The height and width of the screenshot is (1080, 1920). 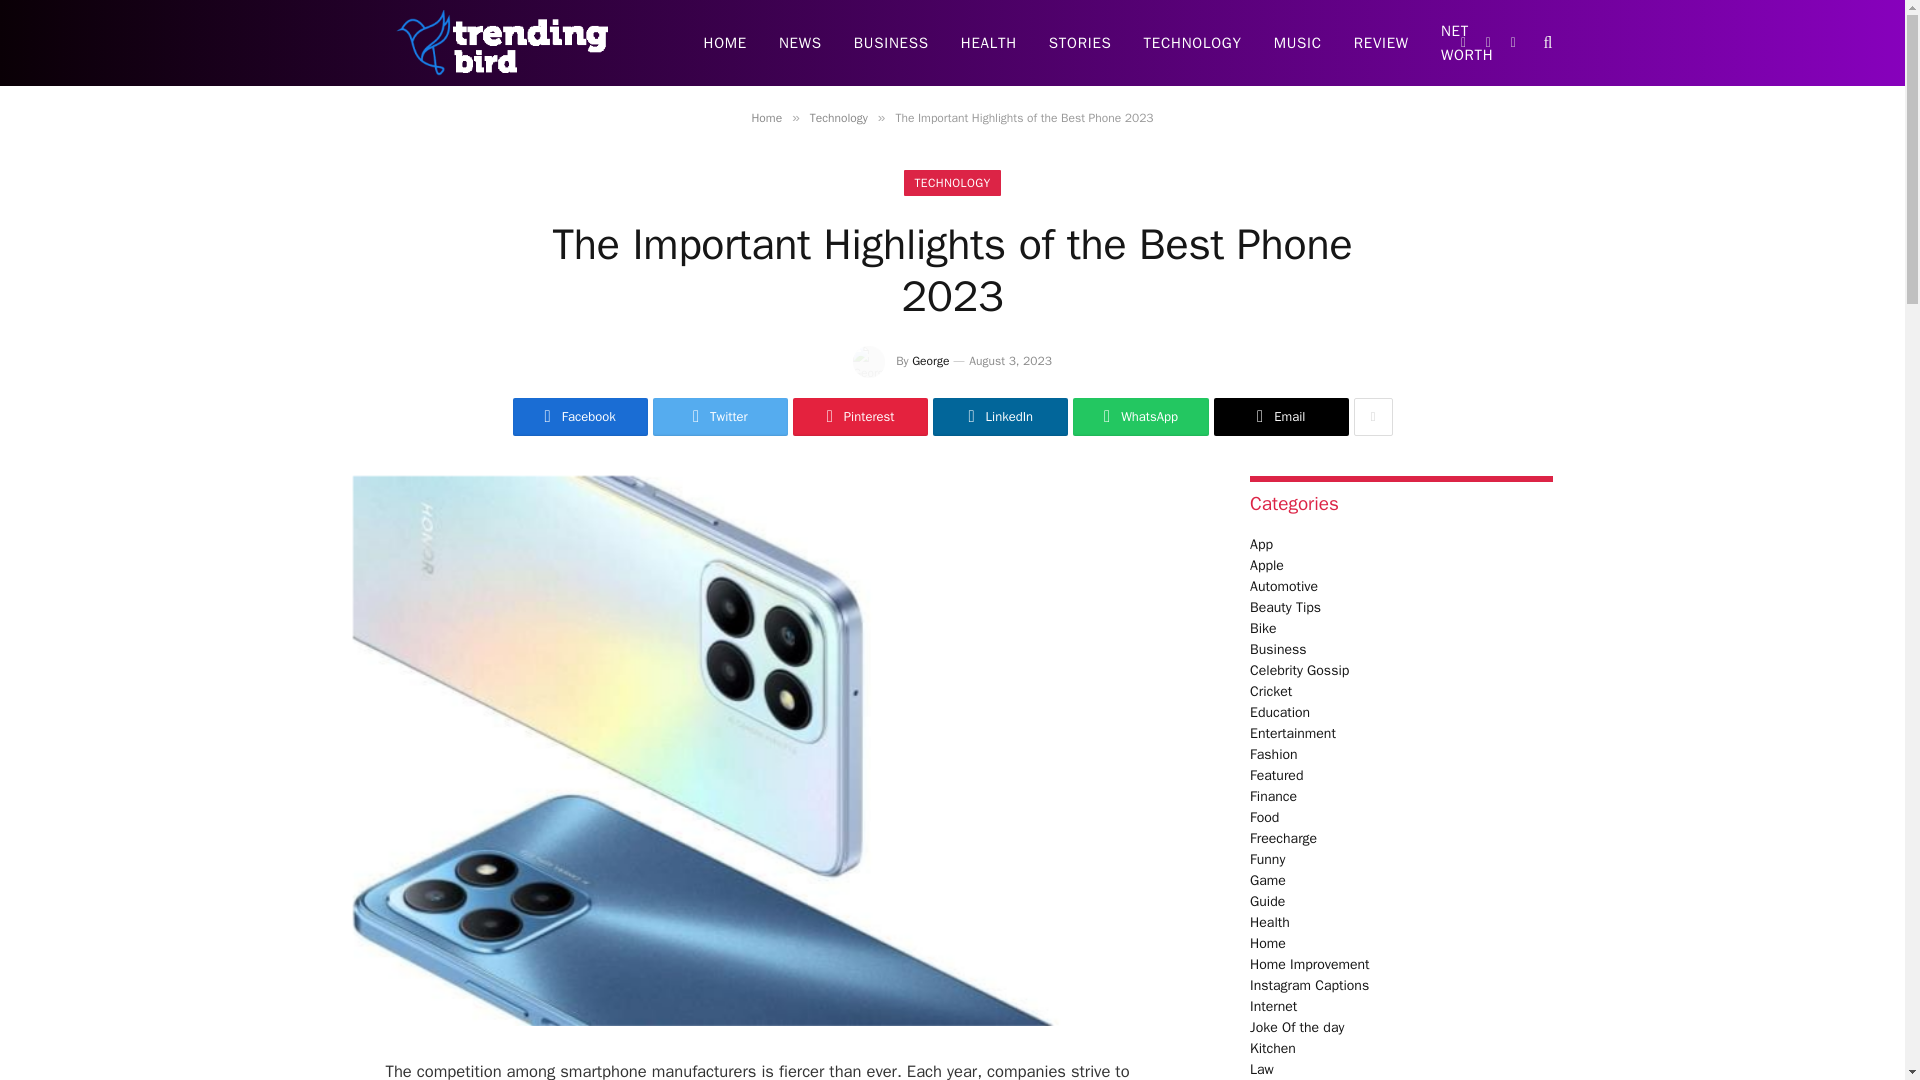 What do you see at coordinates (1140, 417) in the screenshot?
I see `WhatsApp` at bounding box center [1140, 417].